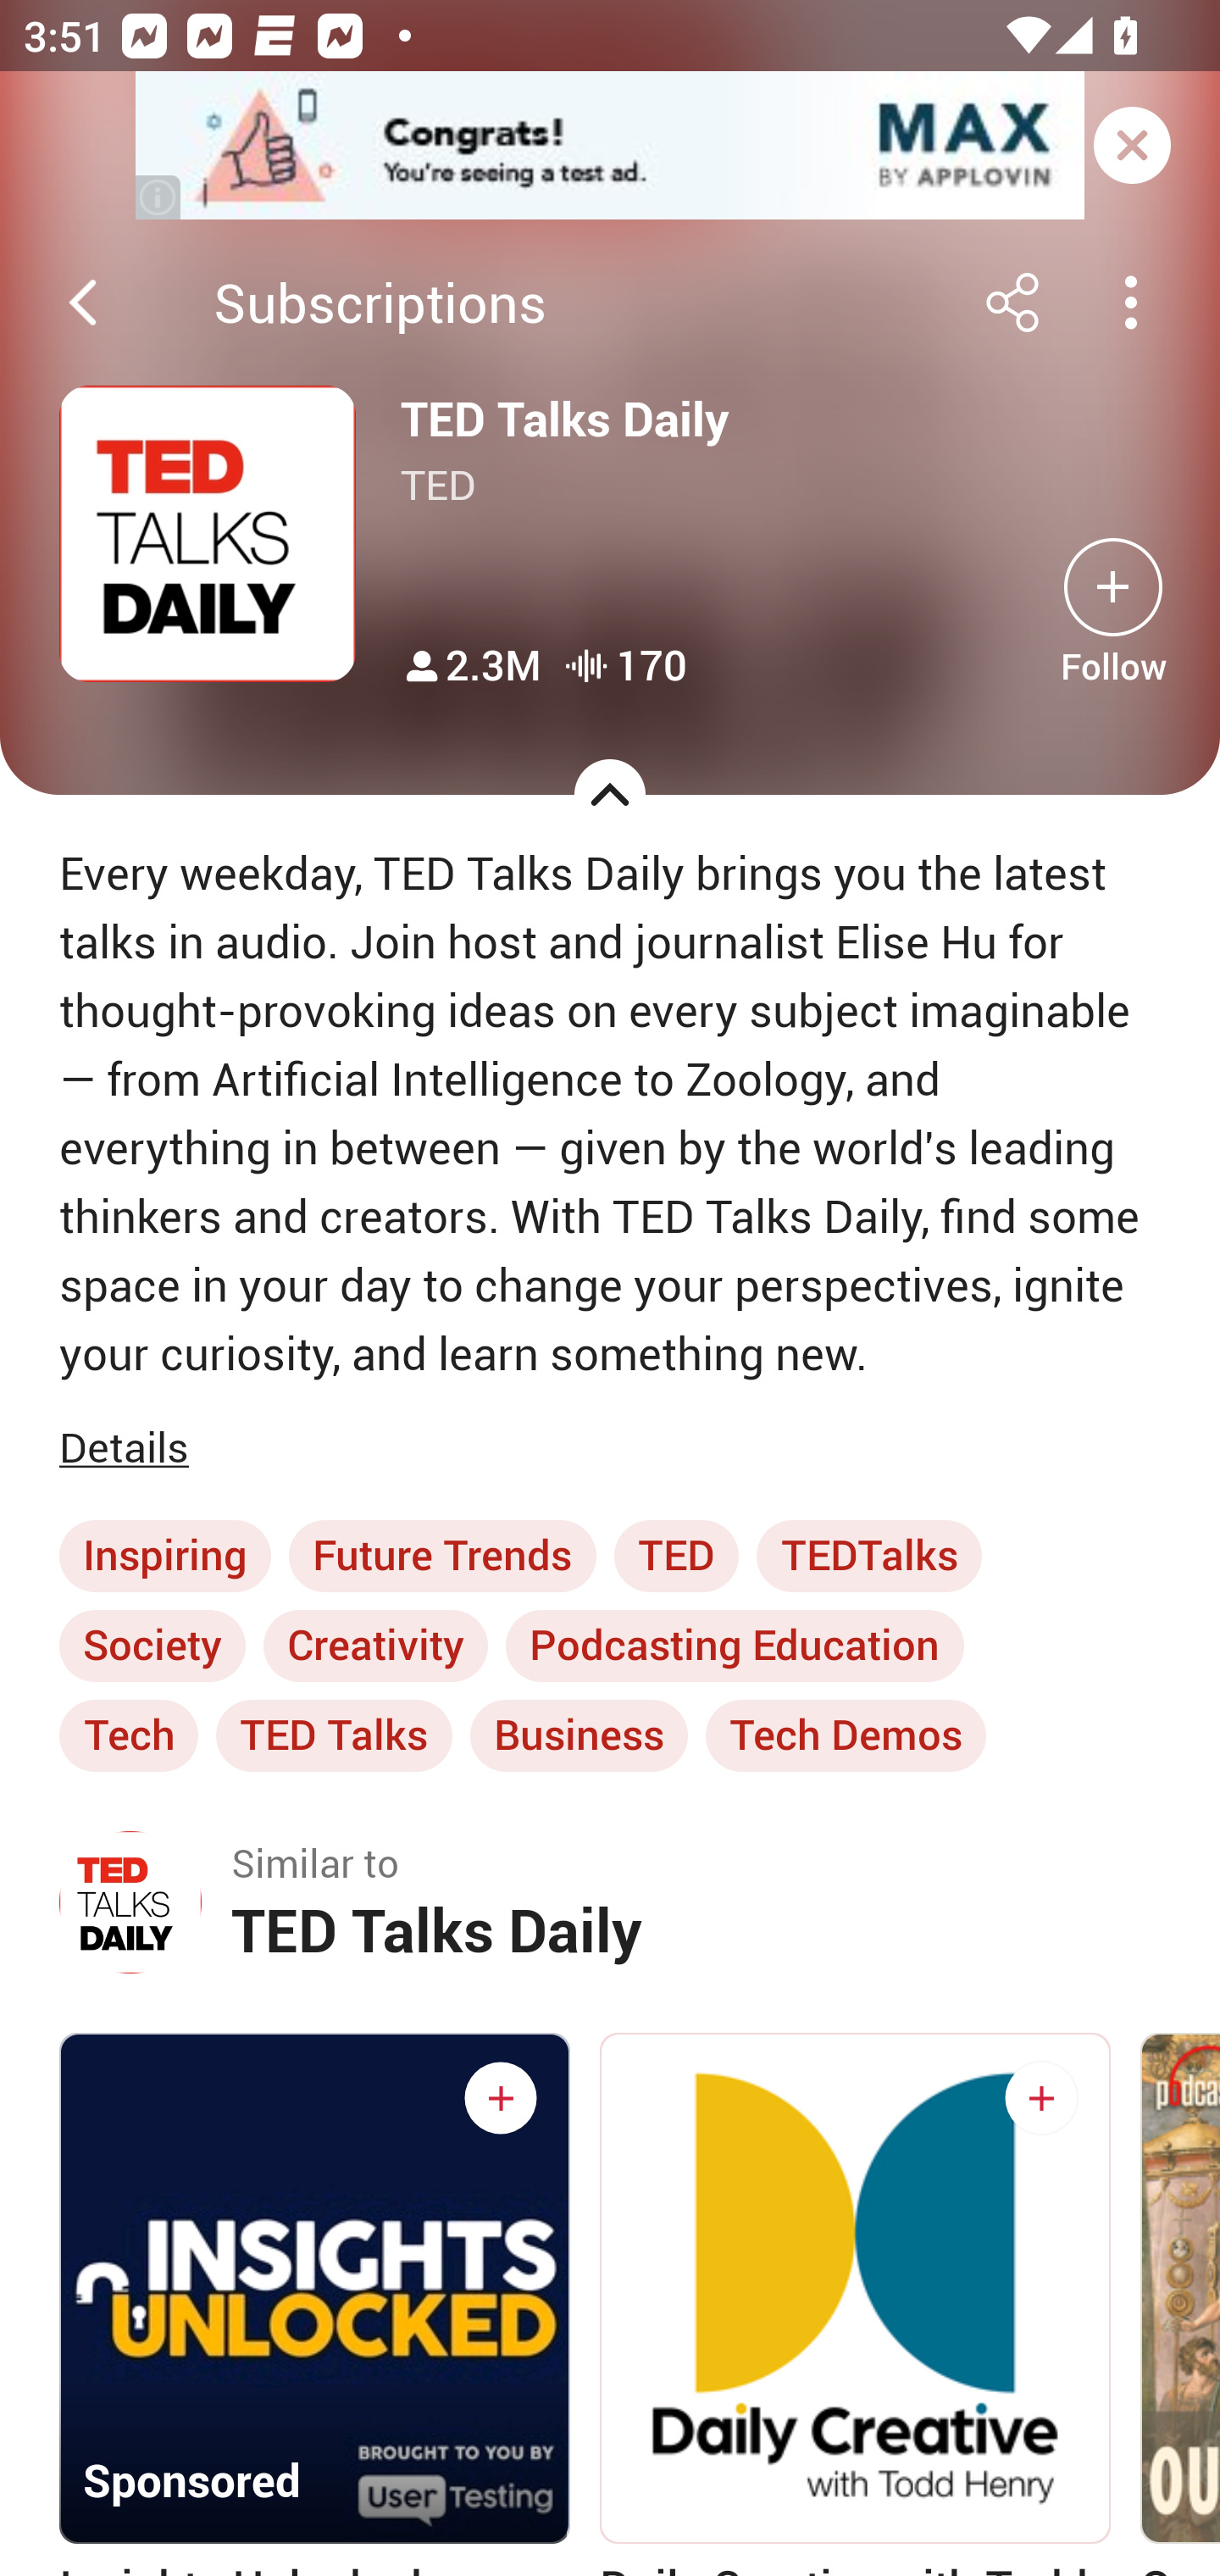 This screenshot has height=2576, width=1220. What do you see at coordinates (152, 1646) in the screenshot?
I see `Society` at bounding box center [152, 1646].